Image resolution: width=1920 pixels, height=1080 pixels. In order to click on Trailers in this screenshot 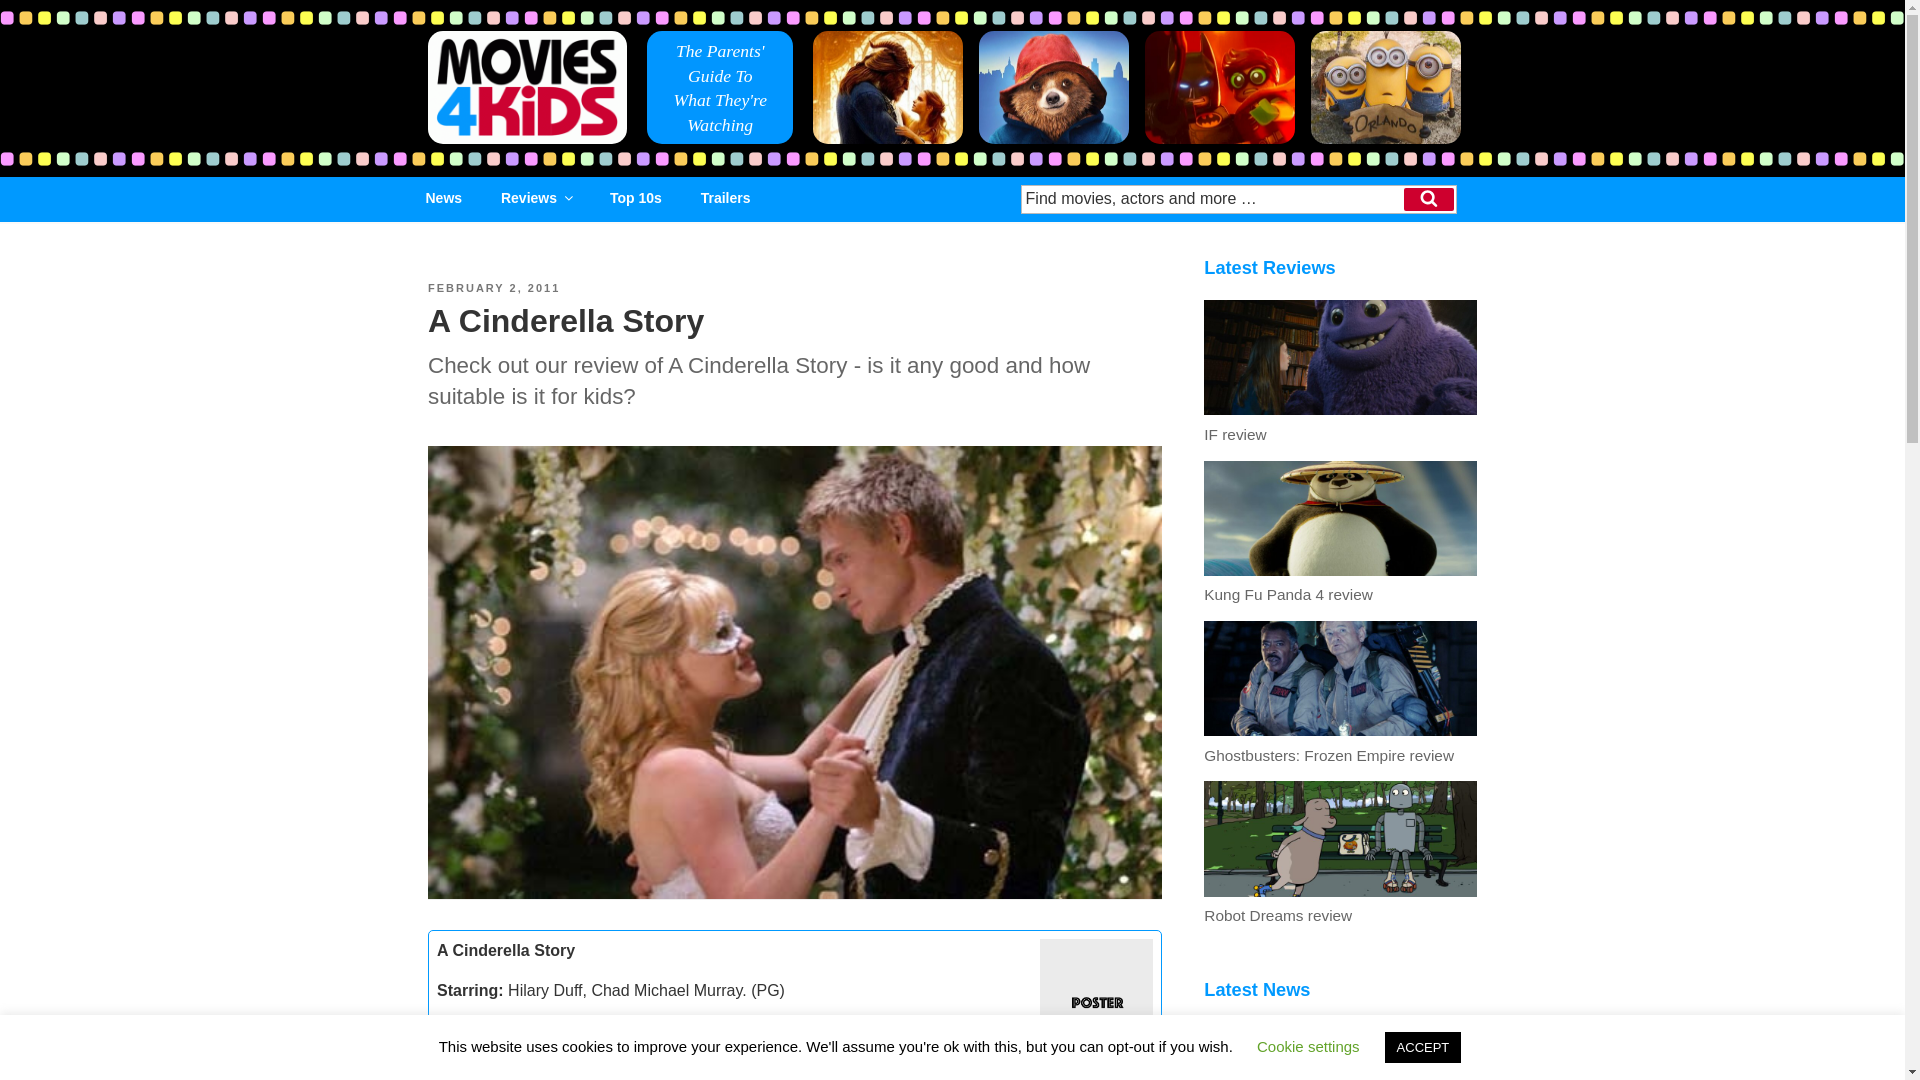, I will do `click(726, 198)`.